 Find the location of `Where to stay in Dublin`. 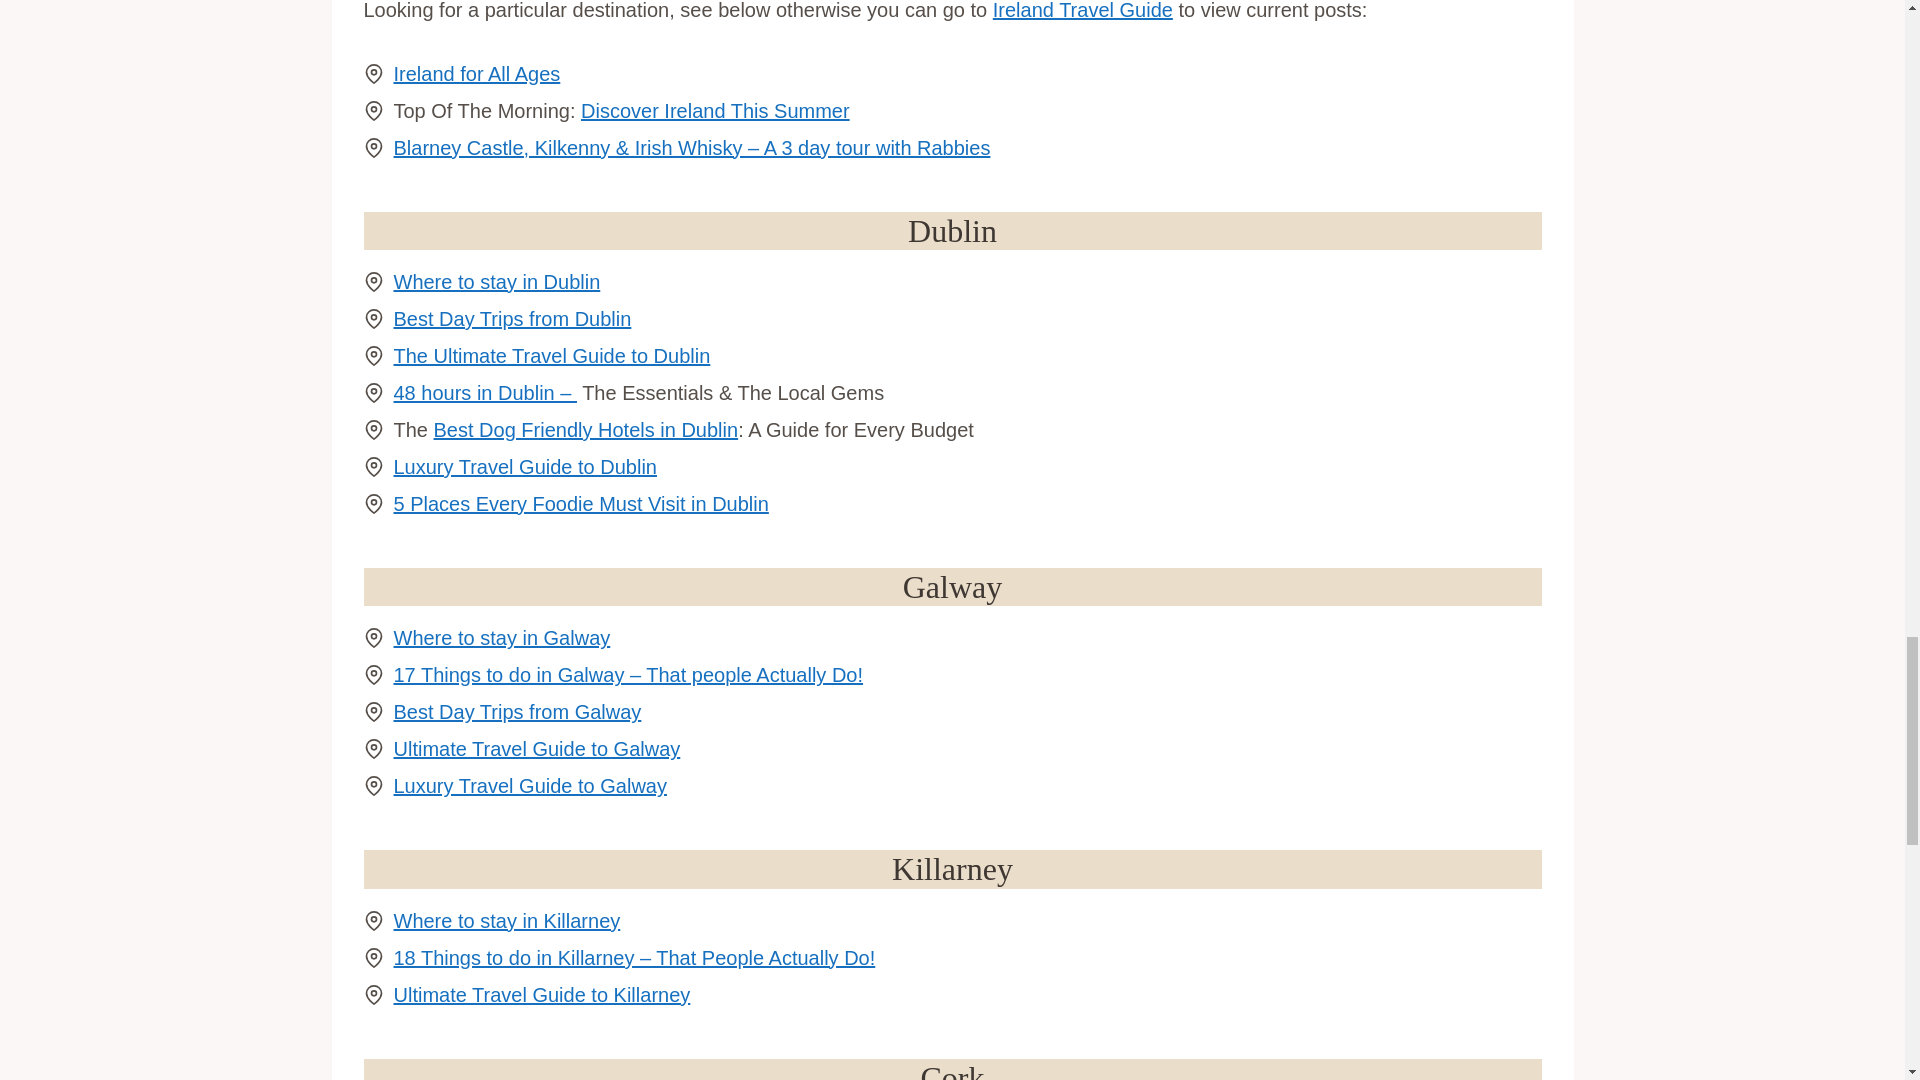

Where to stay in Dublin is located at coordinates (496, 282).